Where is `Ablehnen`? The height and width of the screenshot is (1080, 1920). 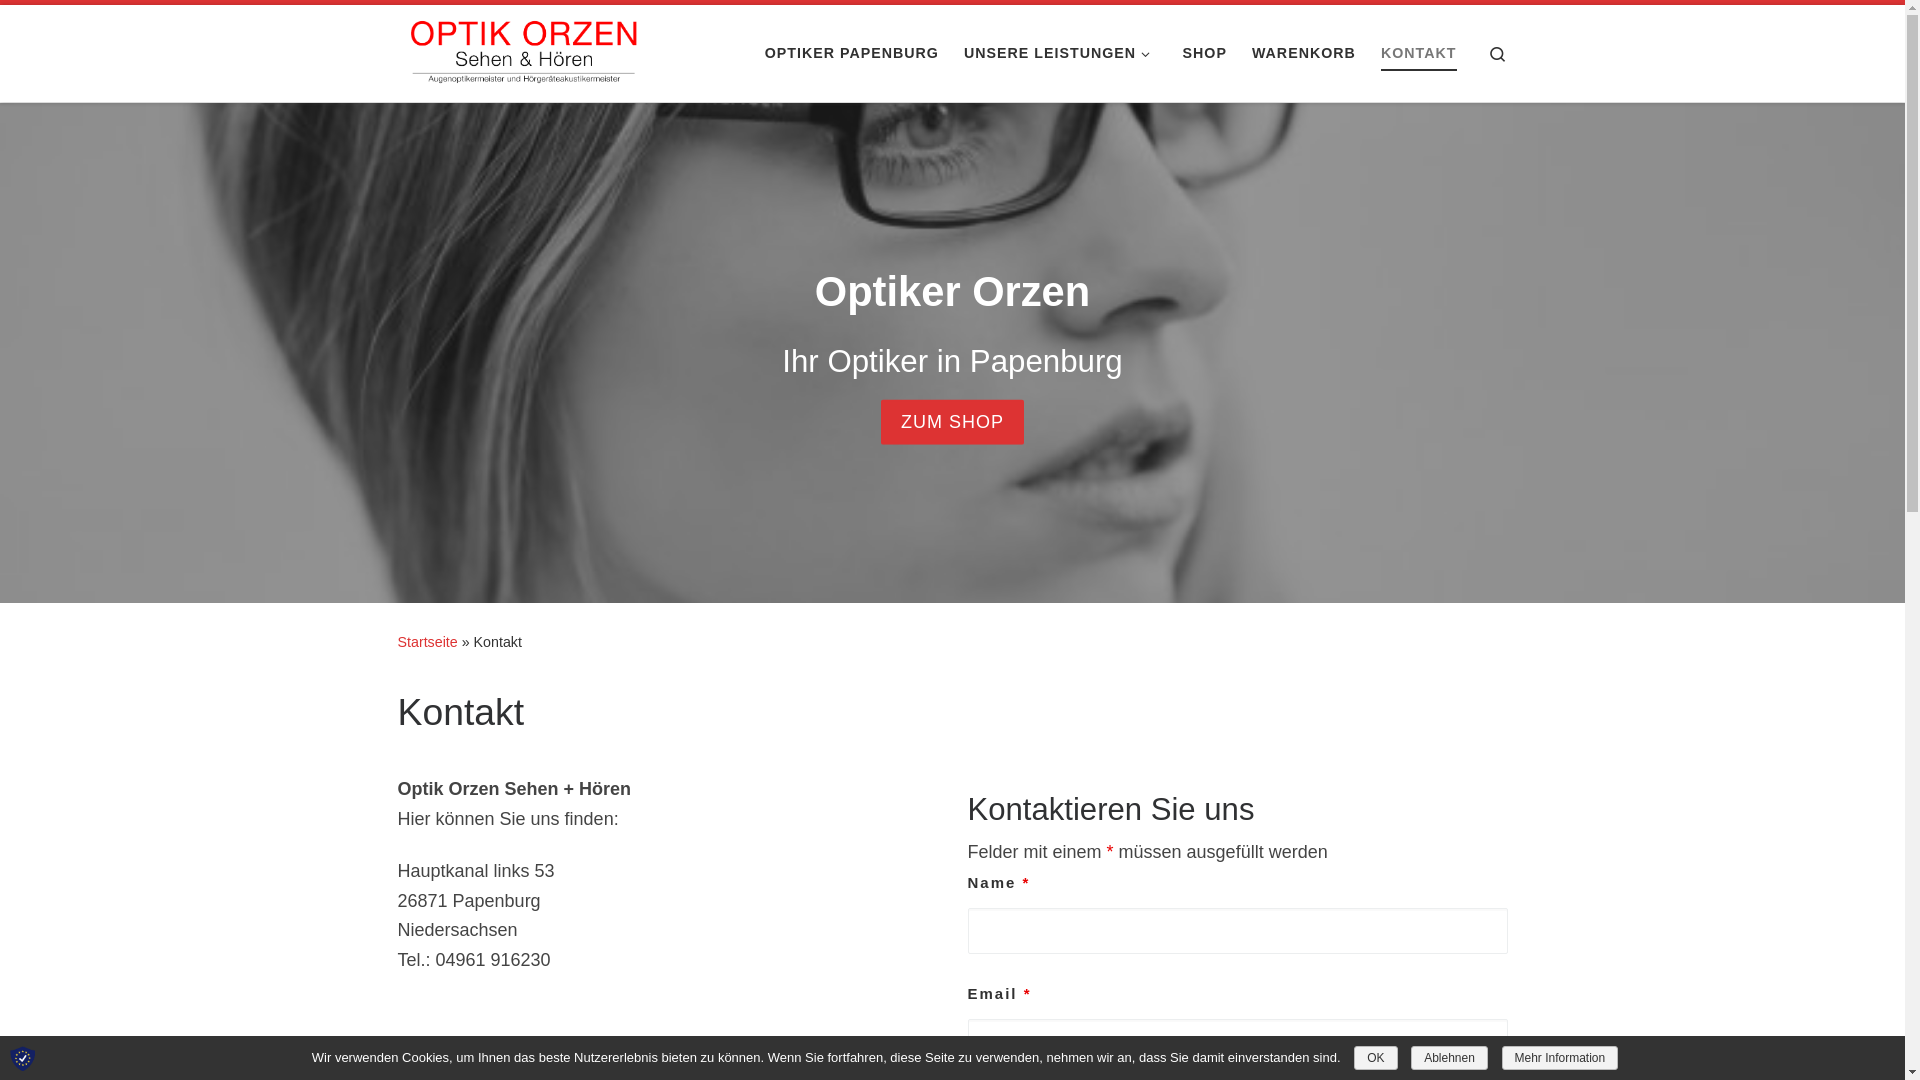
Ablehnen is located at coordinates (1450, 1058).